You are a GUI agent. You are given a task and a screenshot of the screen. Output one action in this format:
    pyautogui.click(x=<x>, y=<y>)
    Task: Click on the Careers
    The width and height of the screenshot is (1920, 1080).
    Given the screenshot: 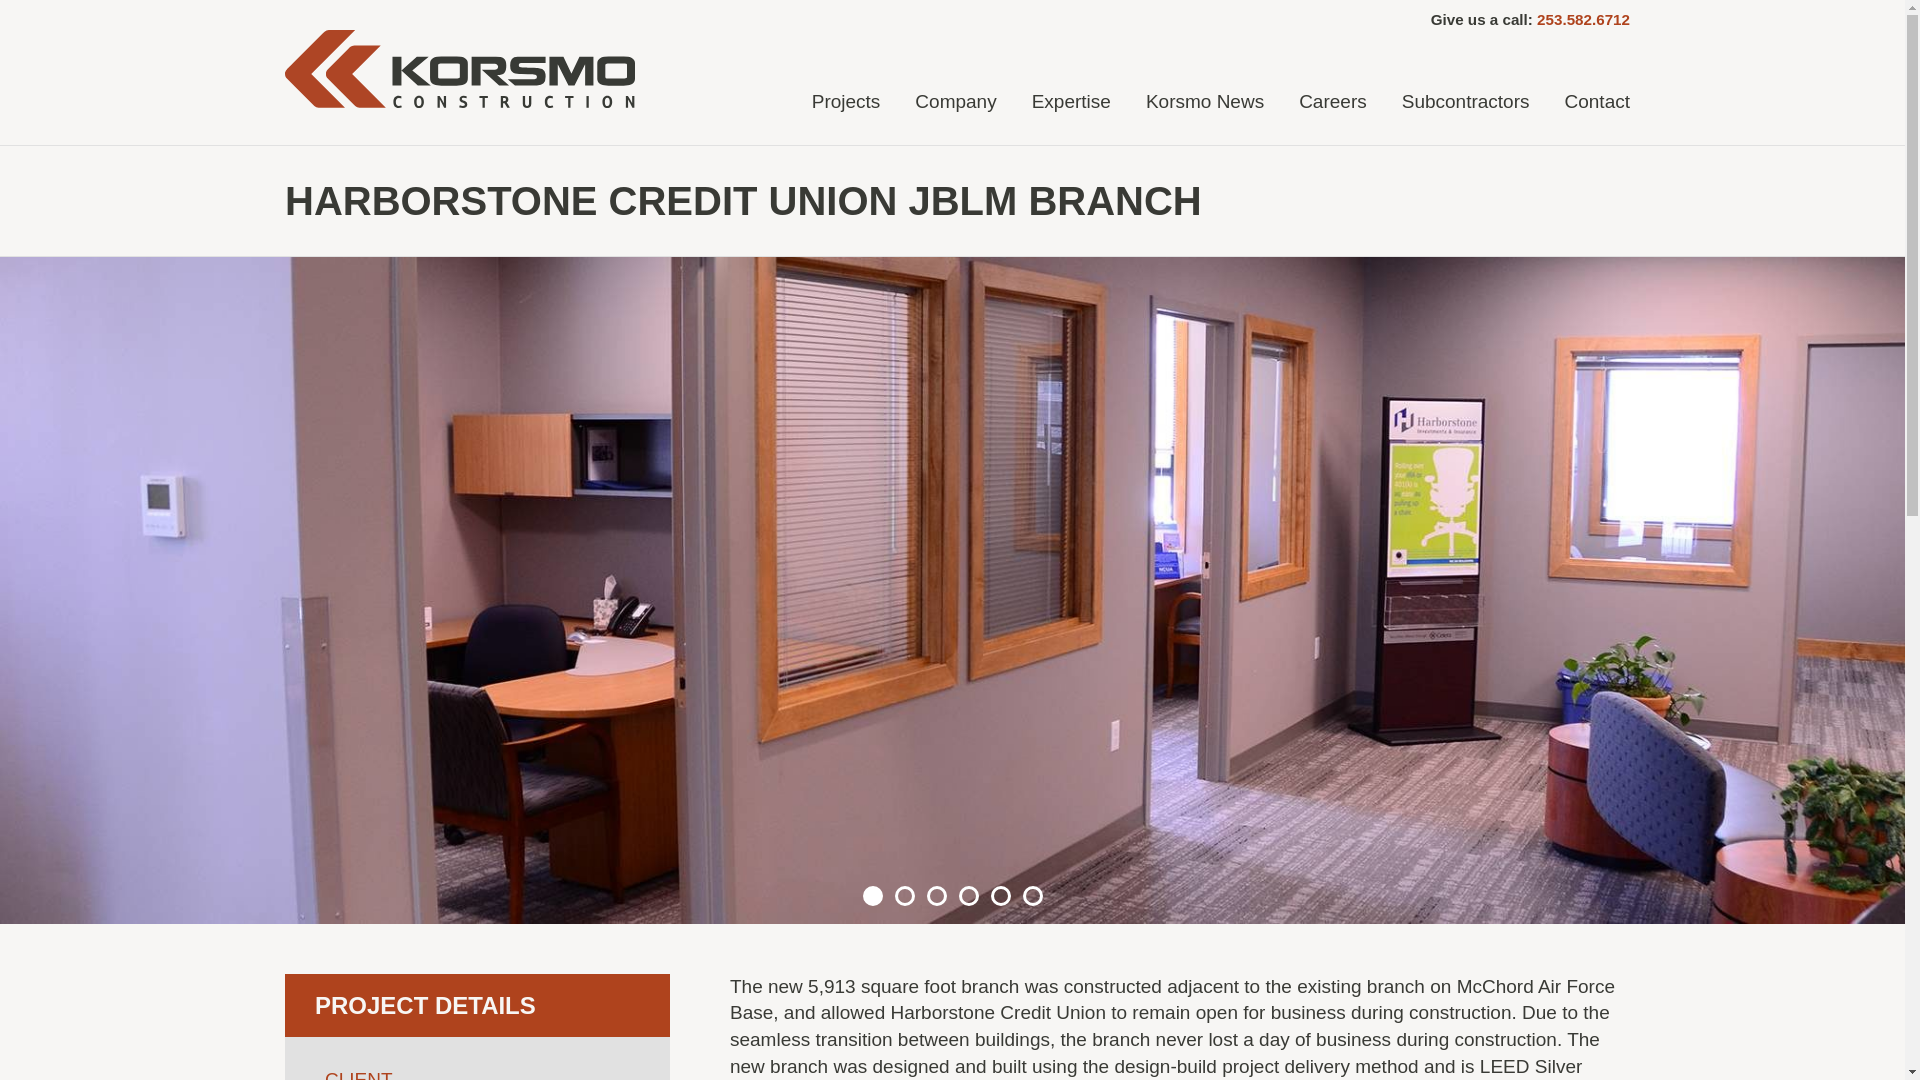 What is the action you would take?
    pyautogui.click(x=1332, y=100)
    